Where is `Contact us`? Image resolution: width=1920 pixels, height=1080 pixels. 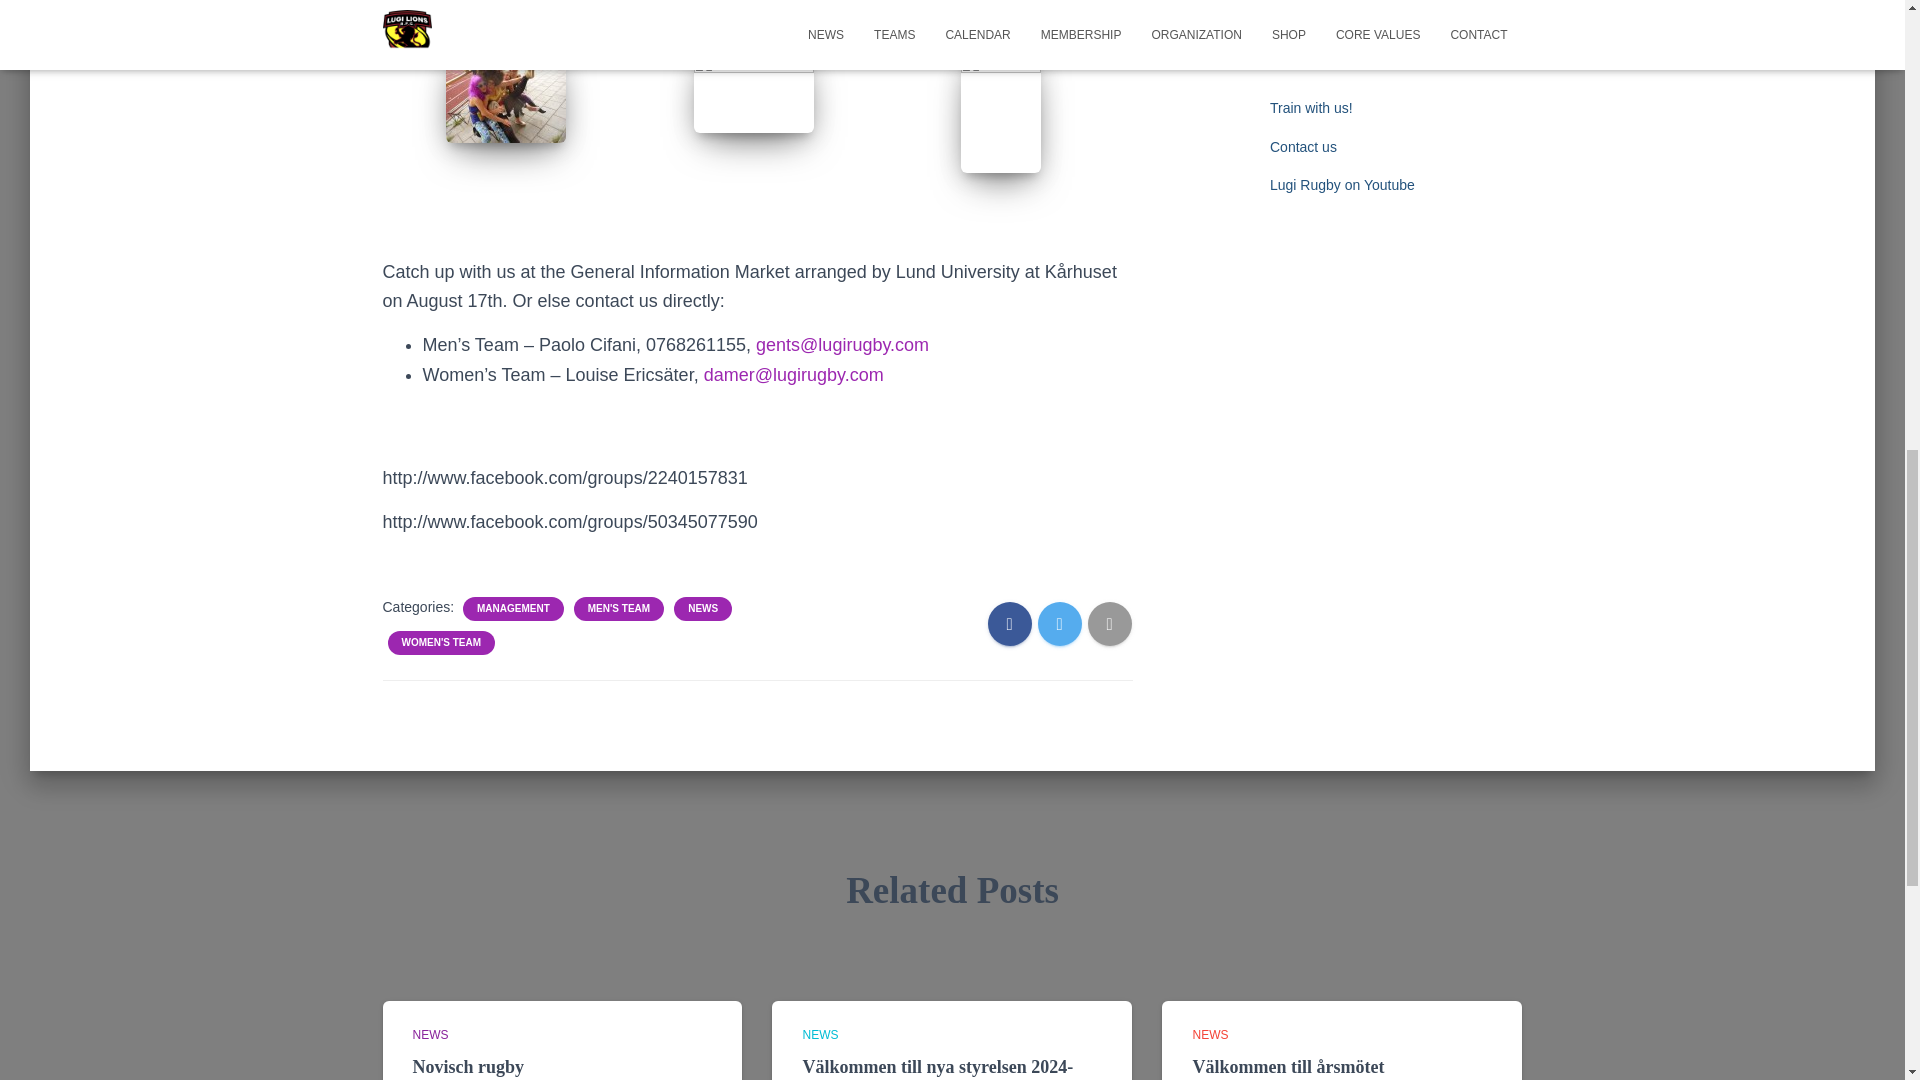 Contact us is located at coordinates (1302, 147).